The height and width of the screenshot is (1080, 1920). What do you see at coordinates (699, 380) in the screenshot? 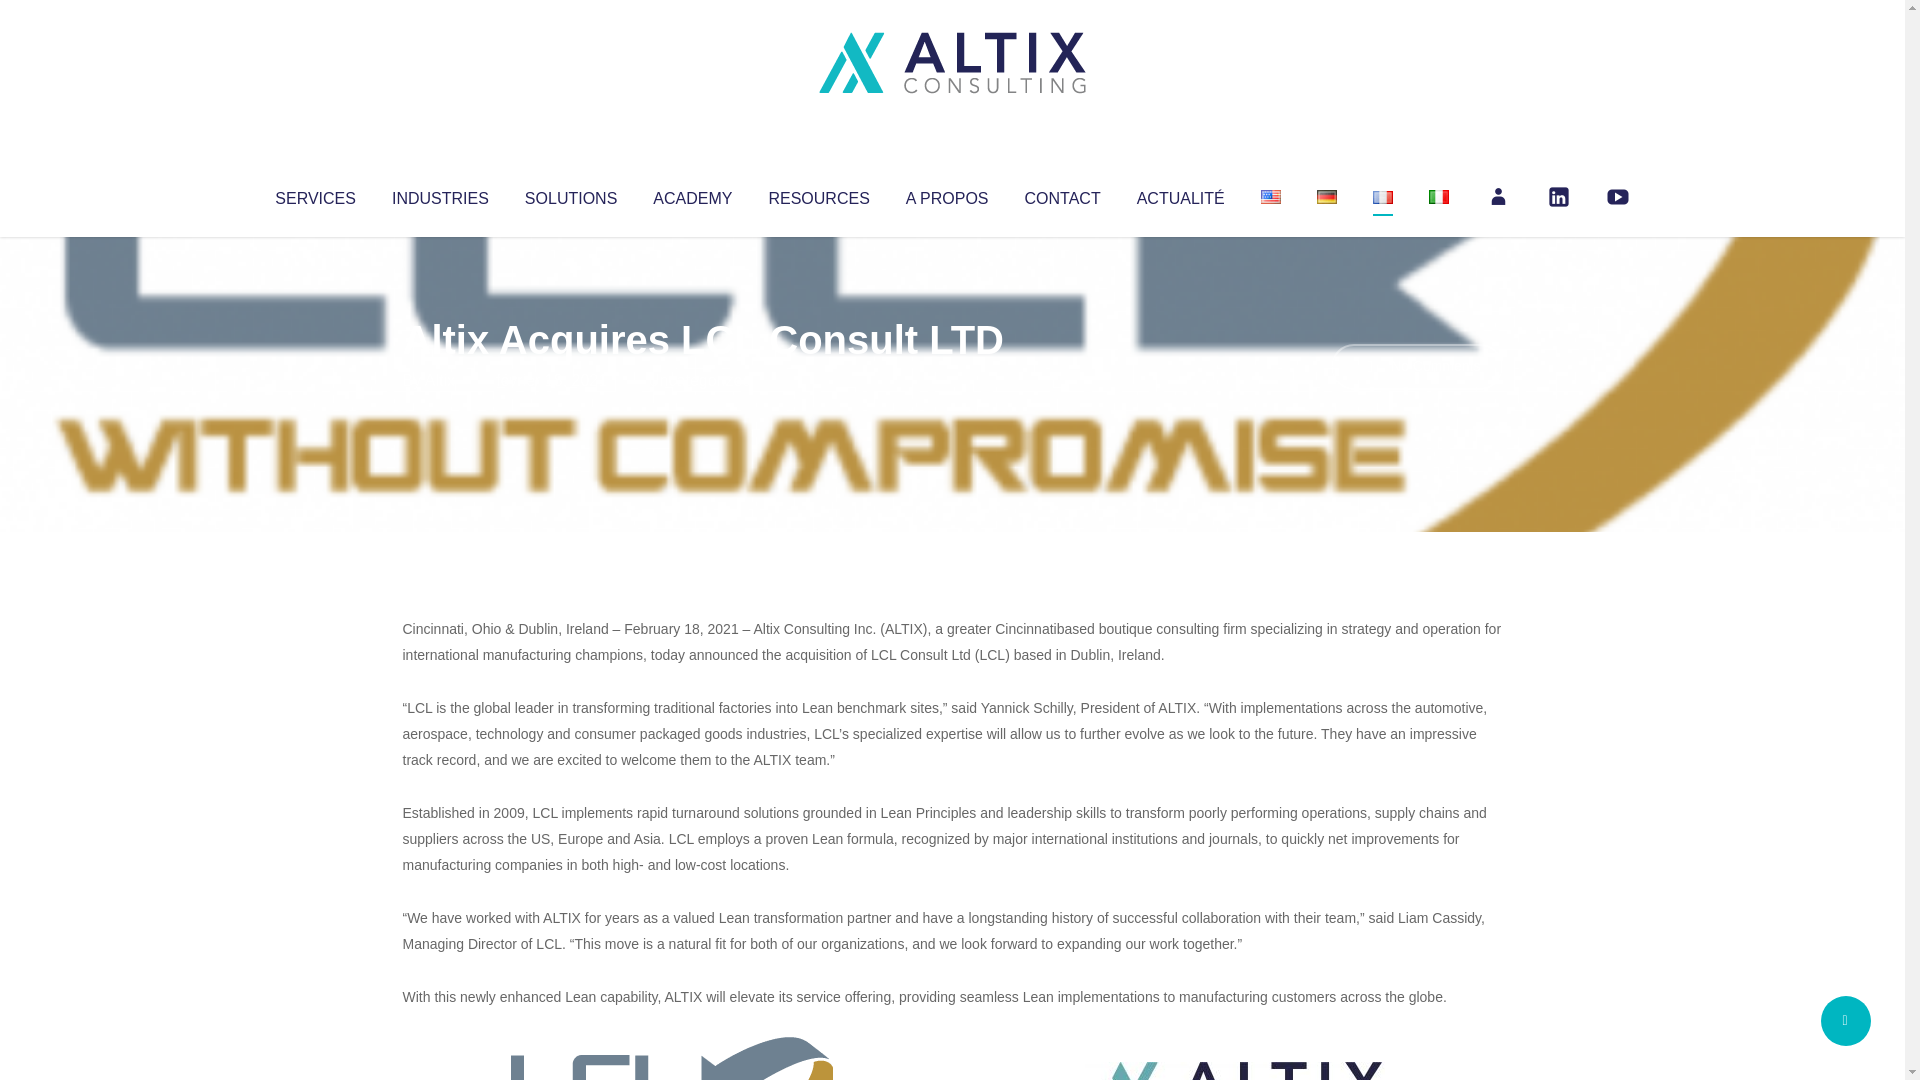
I see `Uncategorized` at bounding box center [699, 380].